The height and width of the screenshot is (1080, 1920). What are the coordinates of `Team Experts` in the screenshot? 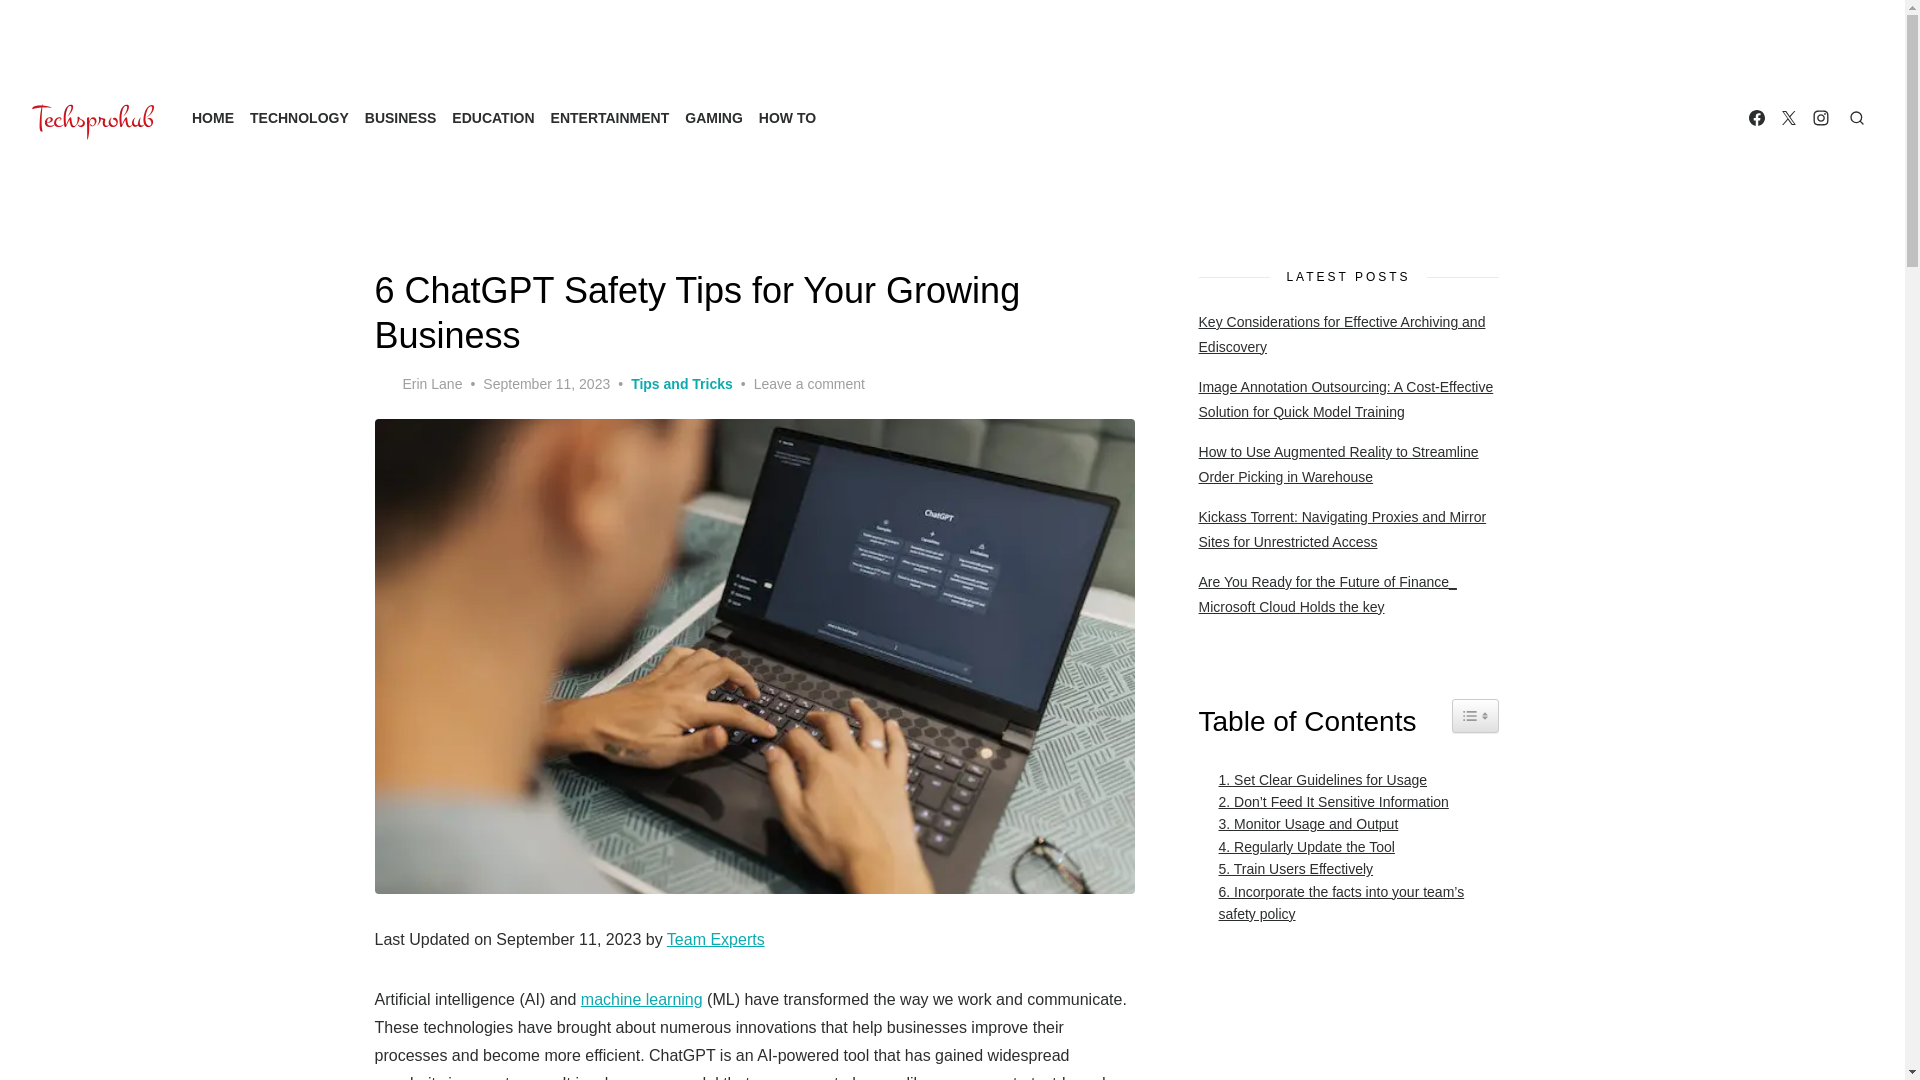 It's located at (715, 939).